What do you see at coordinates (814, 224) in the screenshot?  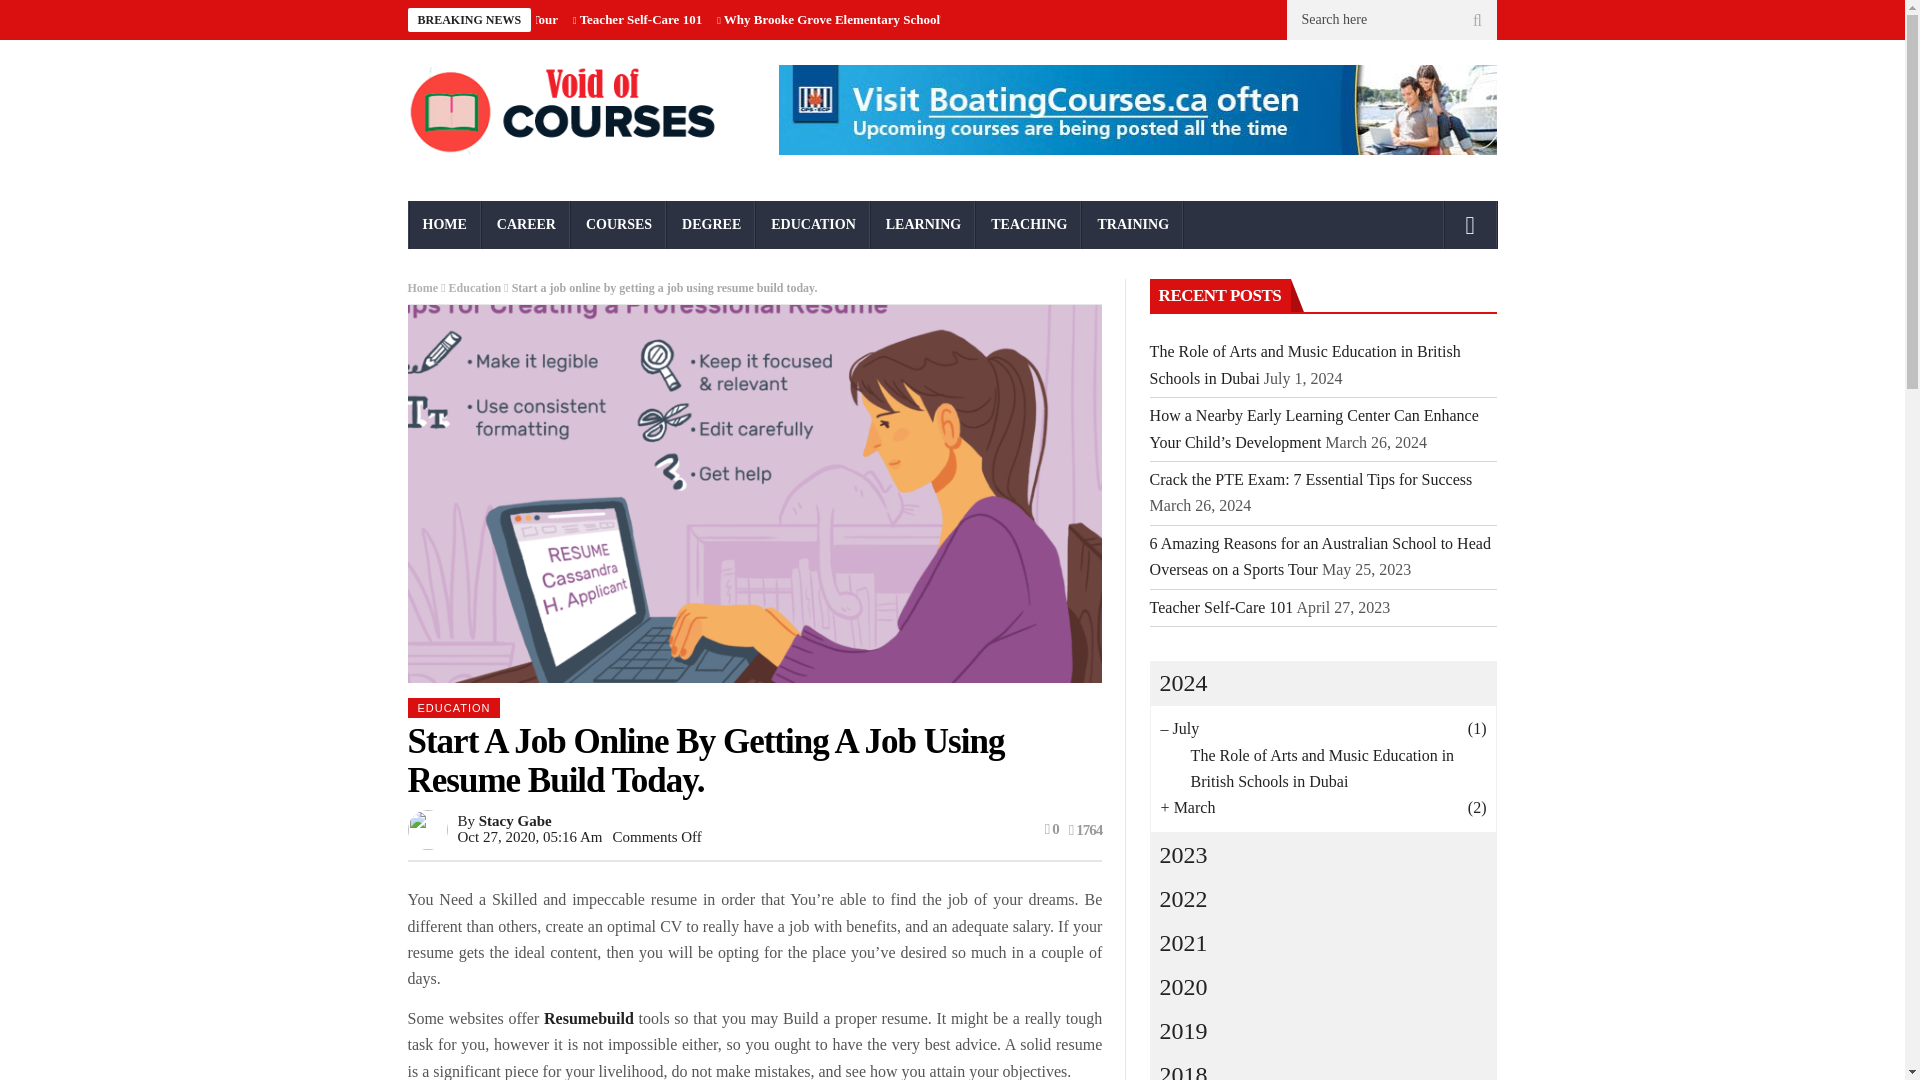 I see `EDUCATION` at bounding box center [814, 224].